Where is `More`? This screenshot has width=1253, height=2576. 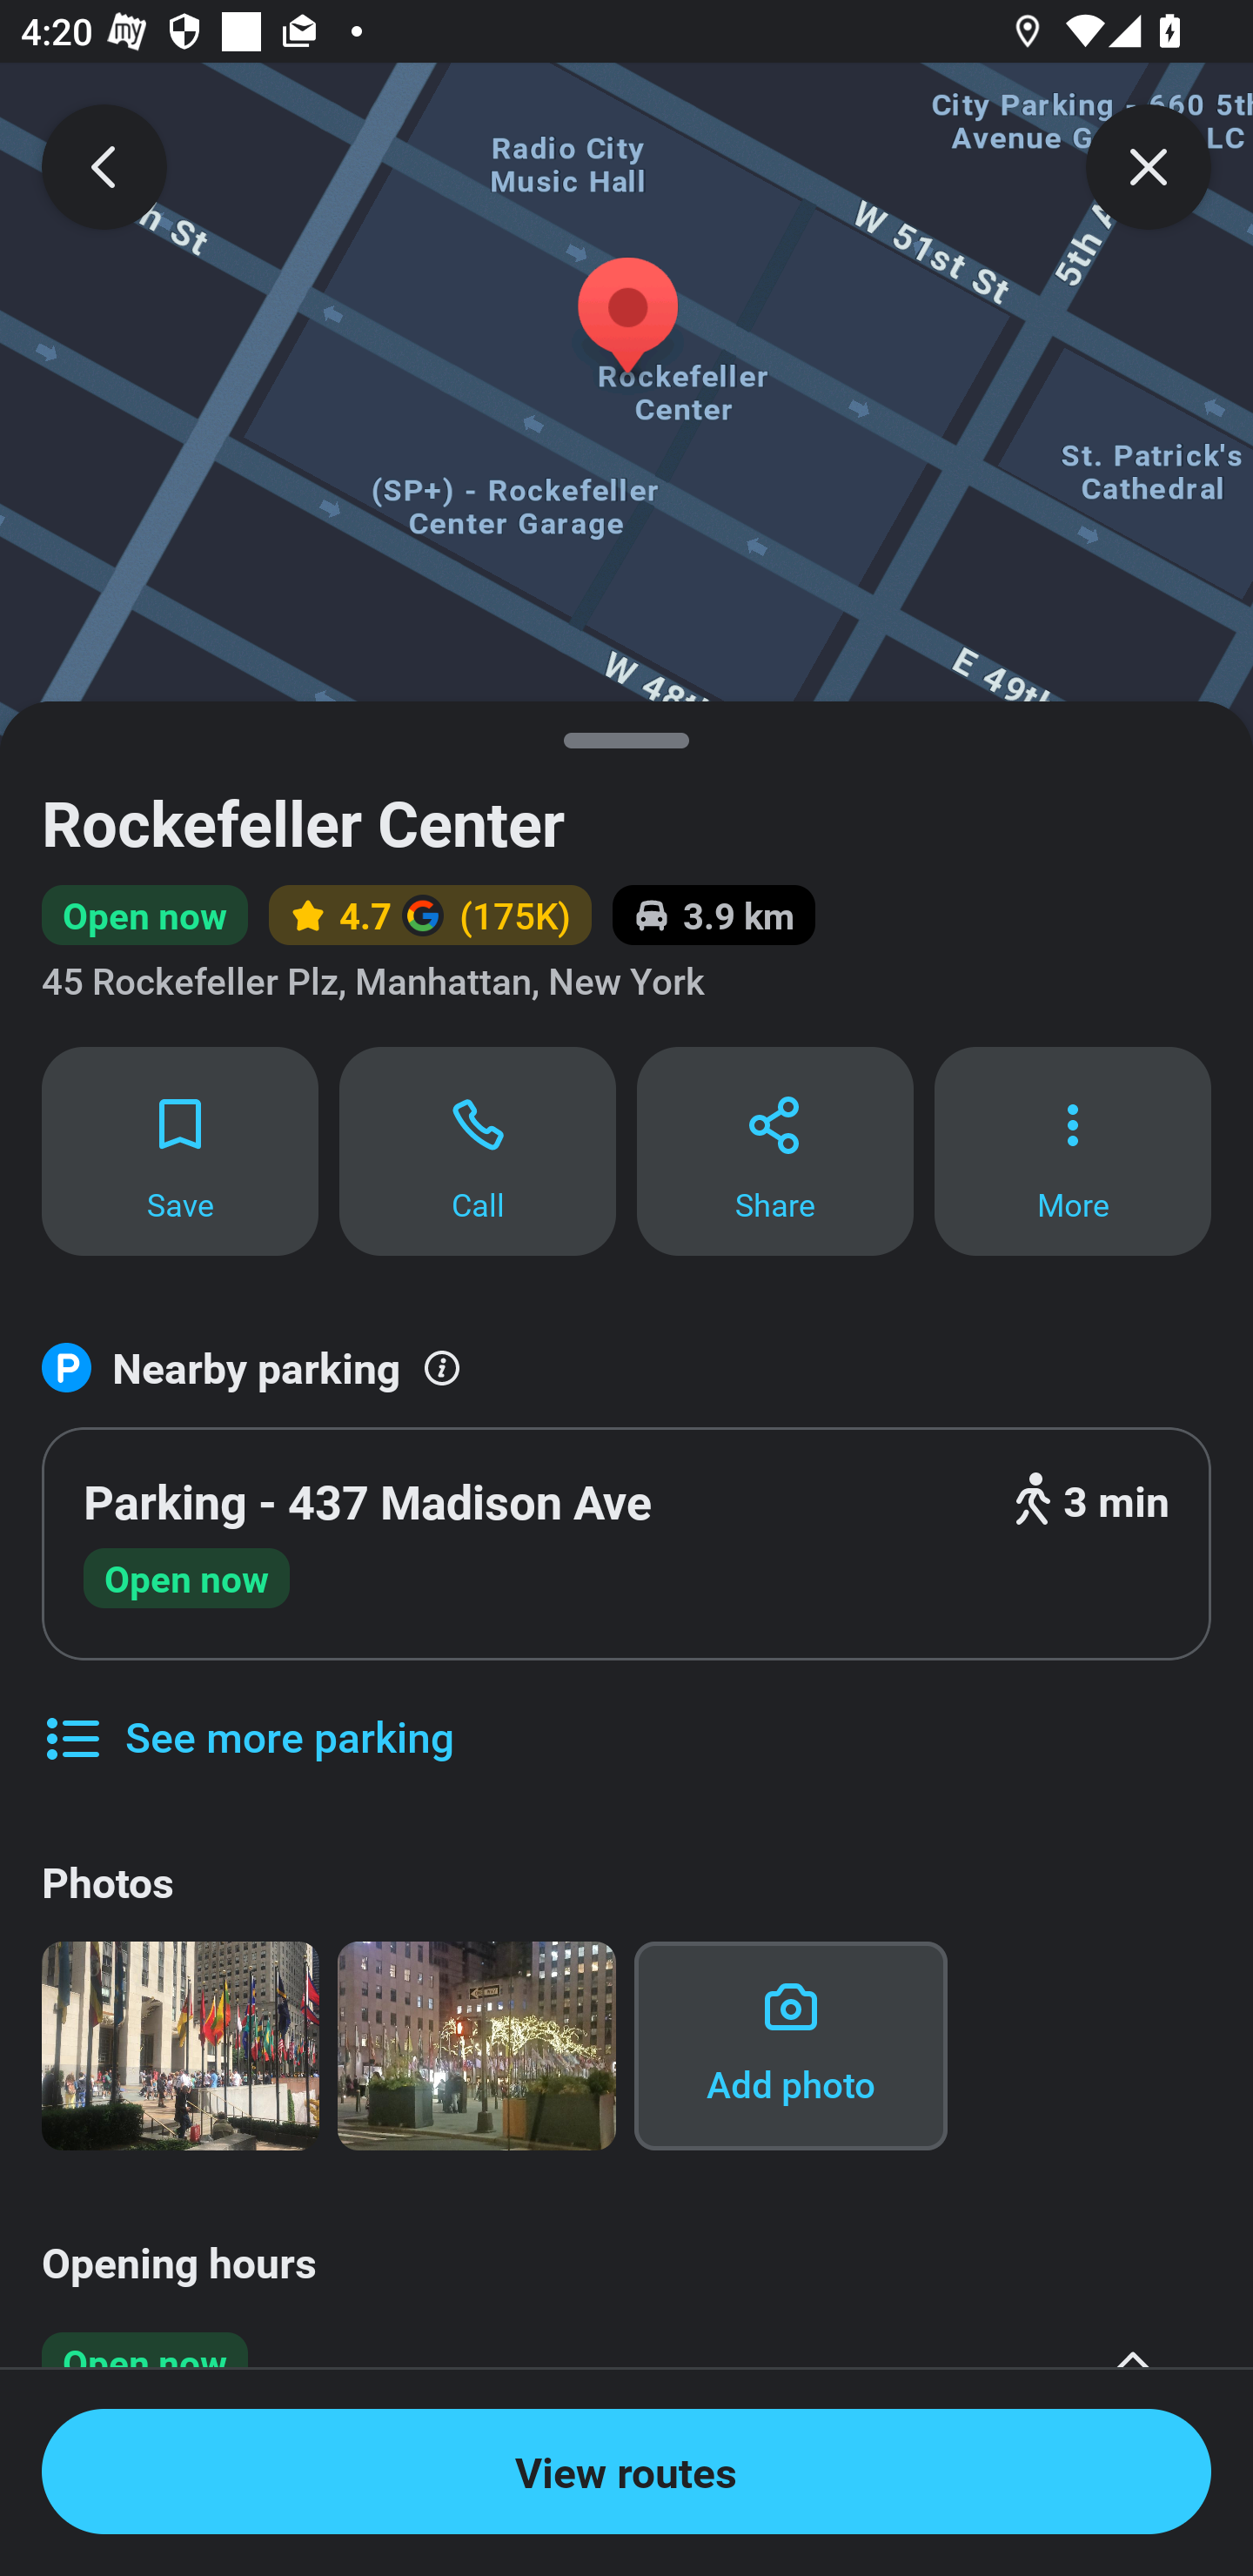
More is located at coordinates (1073, 1150).